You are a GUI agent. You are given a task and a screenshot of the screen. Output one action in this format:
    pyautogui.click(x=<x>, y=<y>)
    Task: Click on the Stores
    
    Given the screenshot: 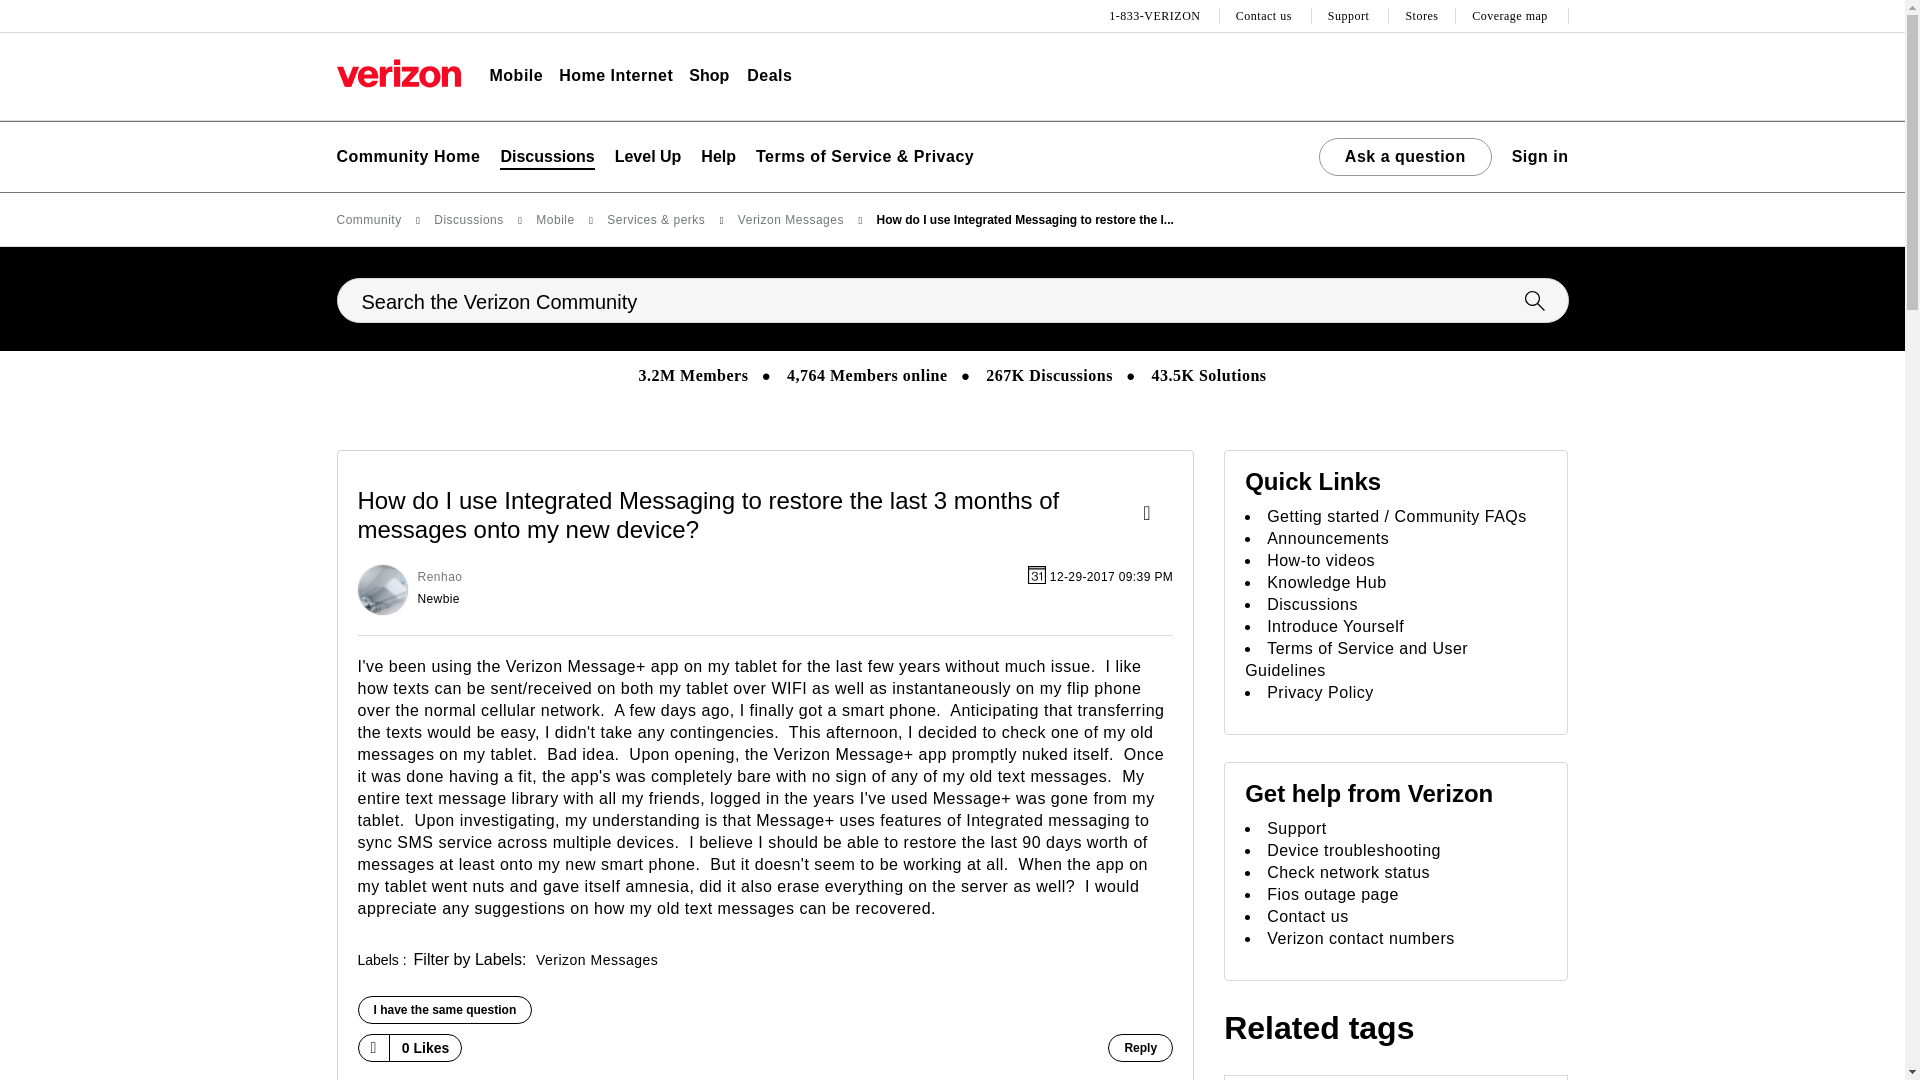 What is the action you would take?
    pyautogui.click(x=1422, y=16)
    